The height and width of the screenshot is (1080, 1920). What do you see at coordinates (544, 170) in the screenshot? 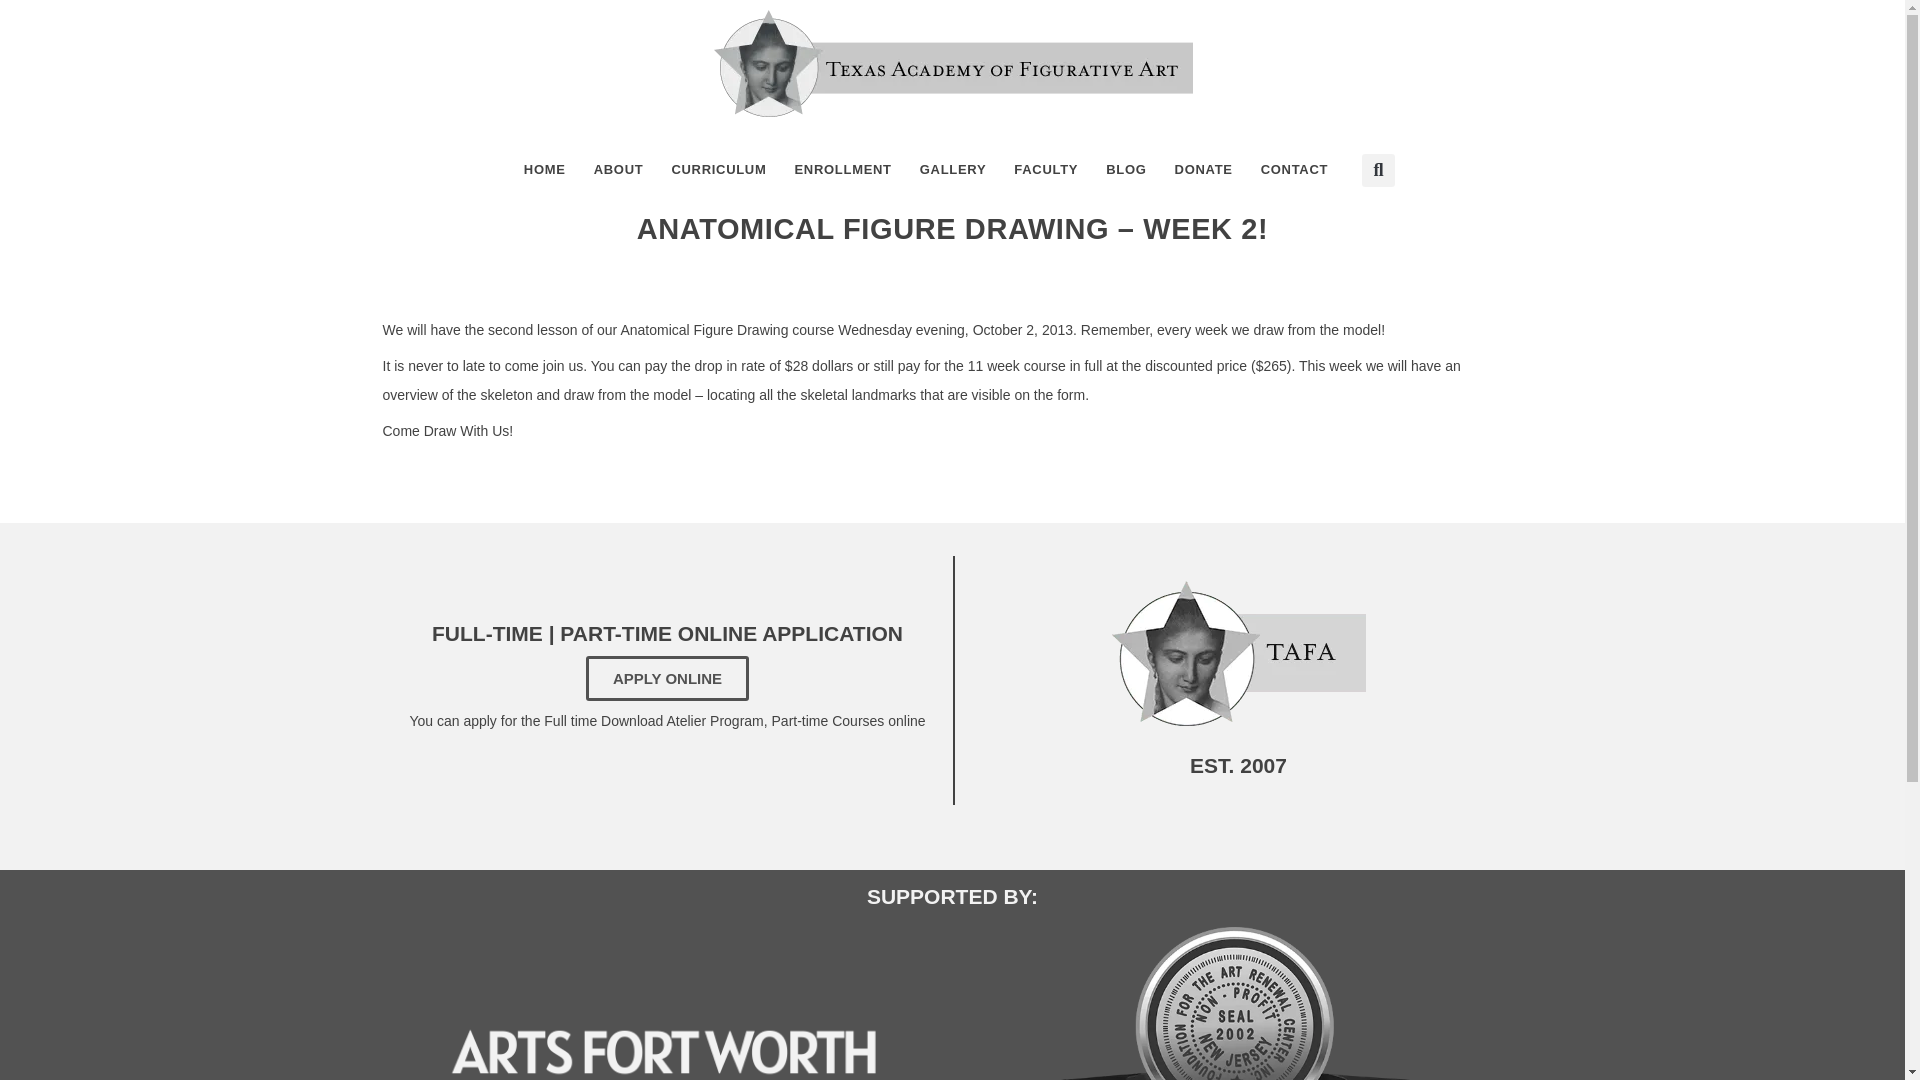
I see `HOME` at bounding box center [544, 170].